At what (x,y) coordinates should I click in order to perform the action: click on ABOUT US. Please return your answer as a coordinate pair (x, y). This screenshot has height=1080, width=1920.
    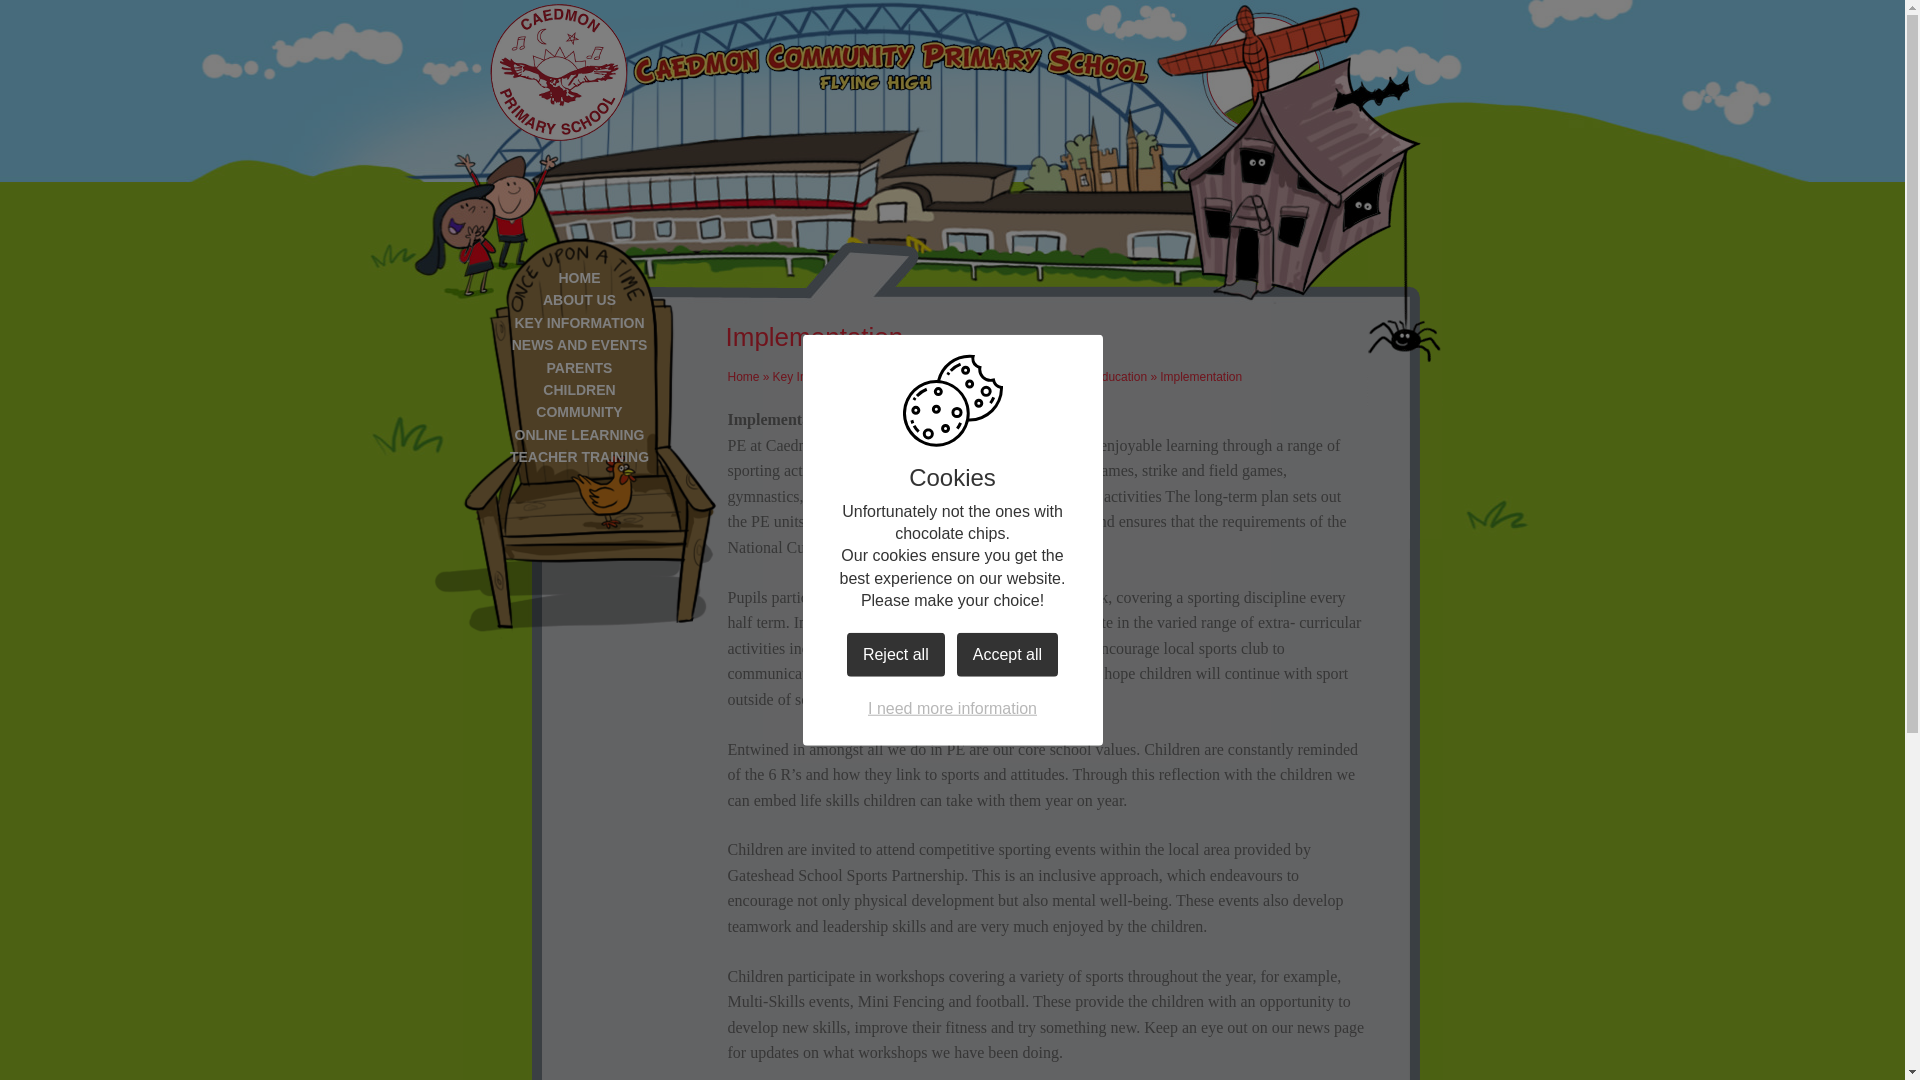
    Looking at the image, I should click on (578, 300).